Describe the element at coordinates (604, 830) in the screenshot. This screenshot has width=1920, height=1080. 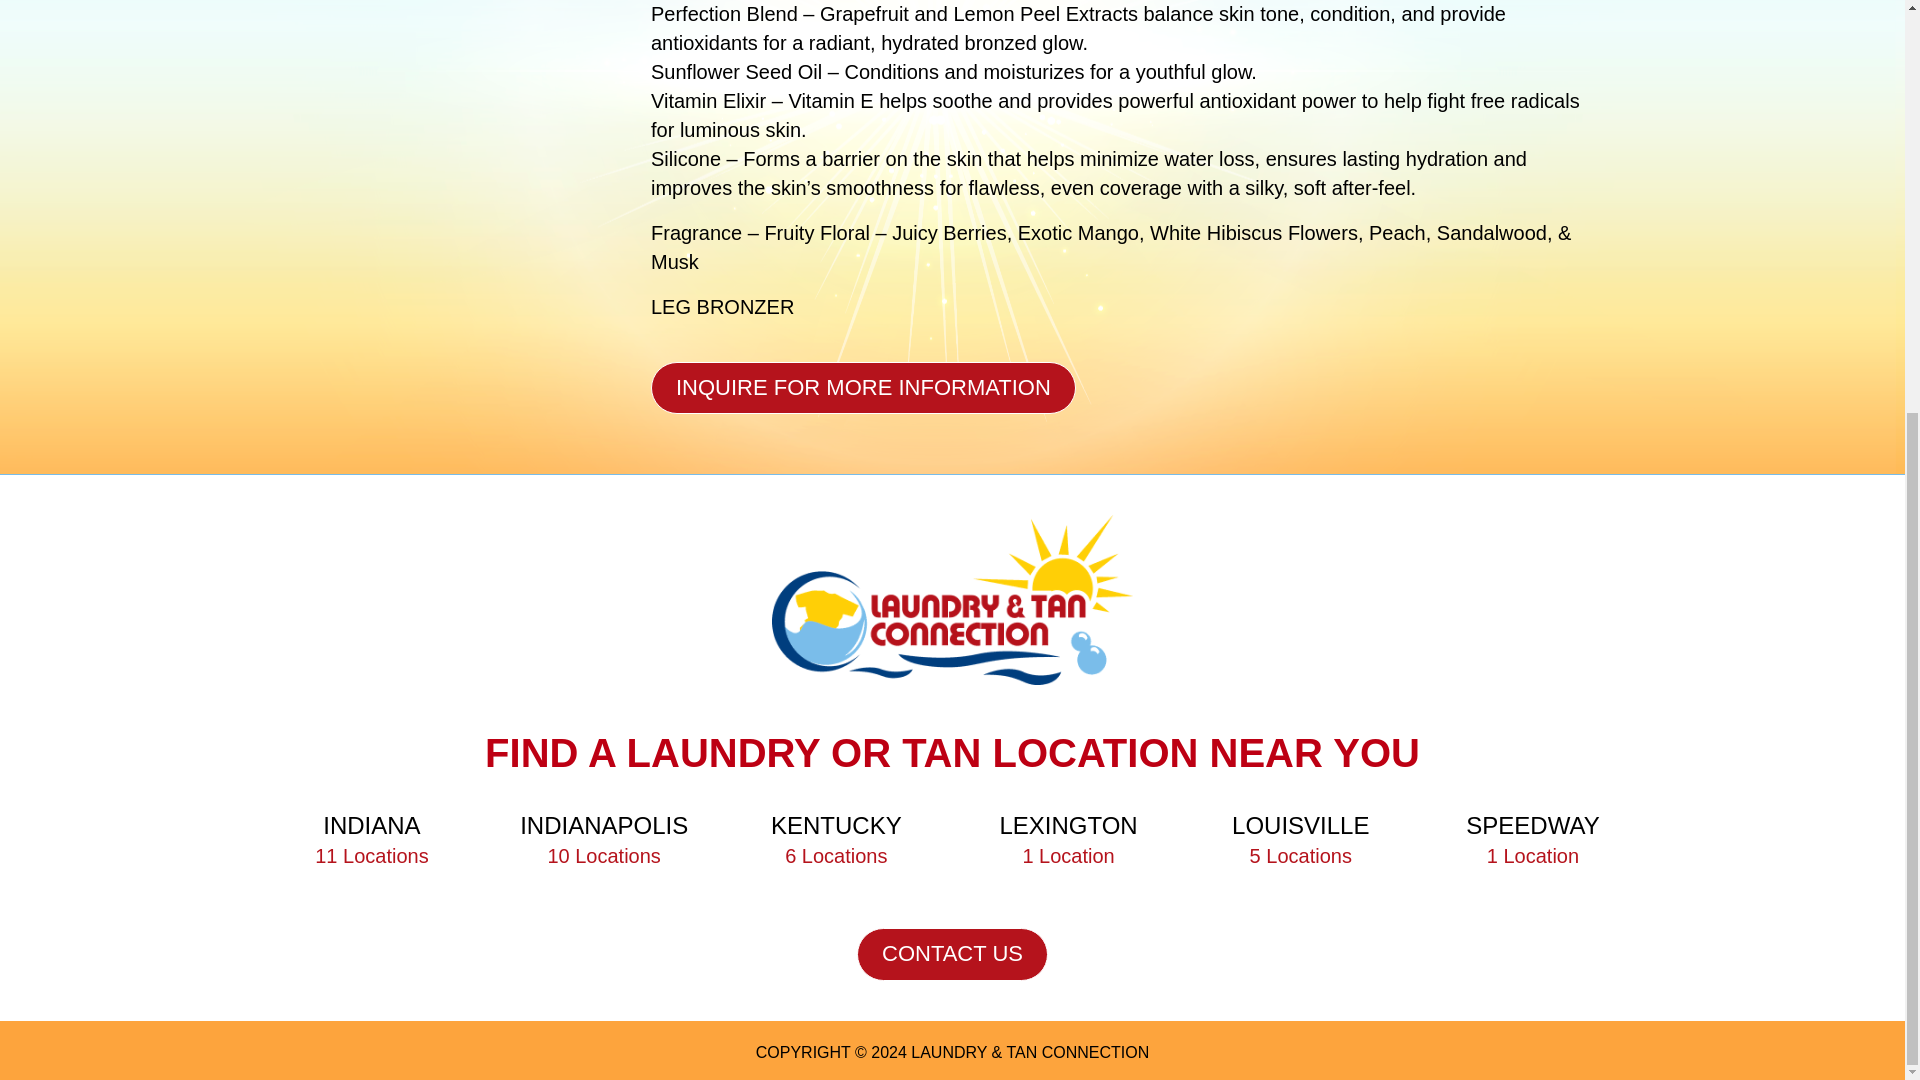
I see `Indiana` at that location.